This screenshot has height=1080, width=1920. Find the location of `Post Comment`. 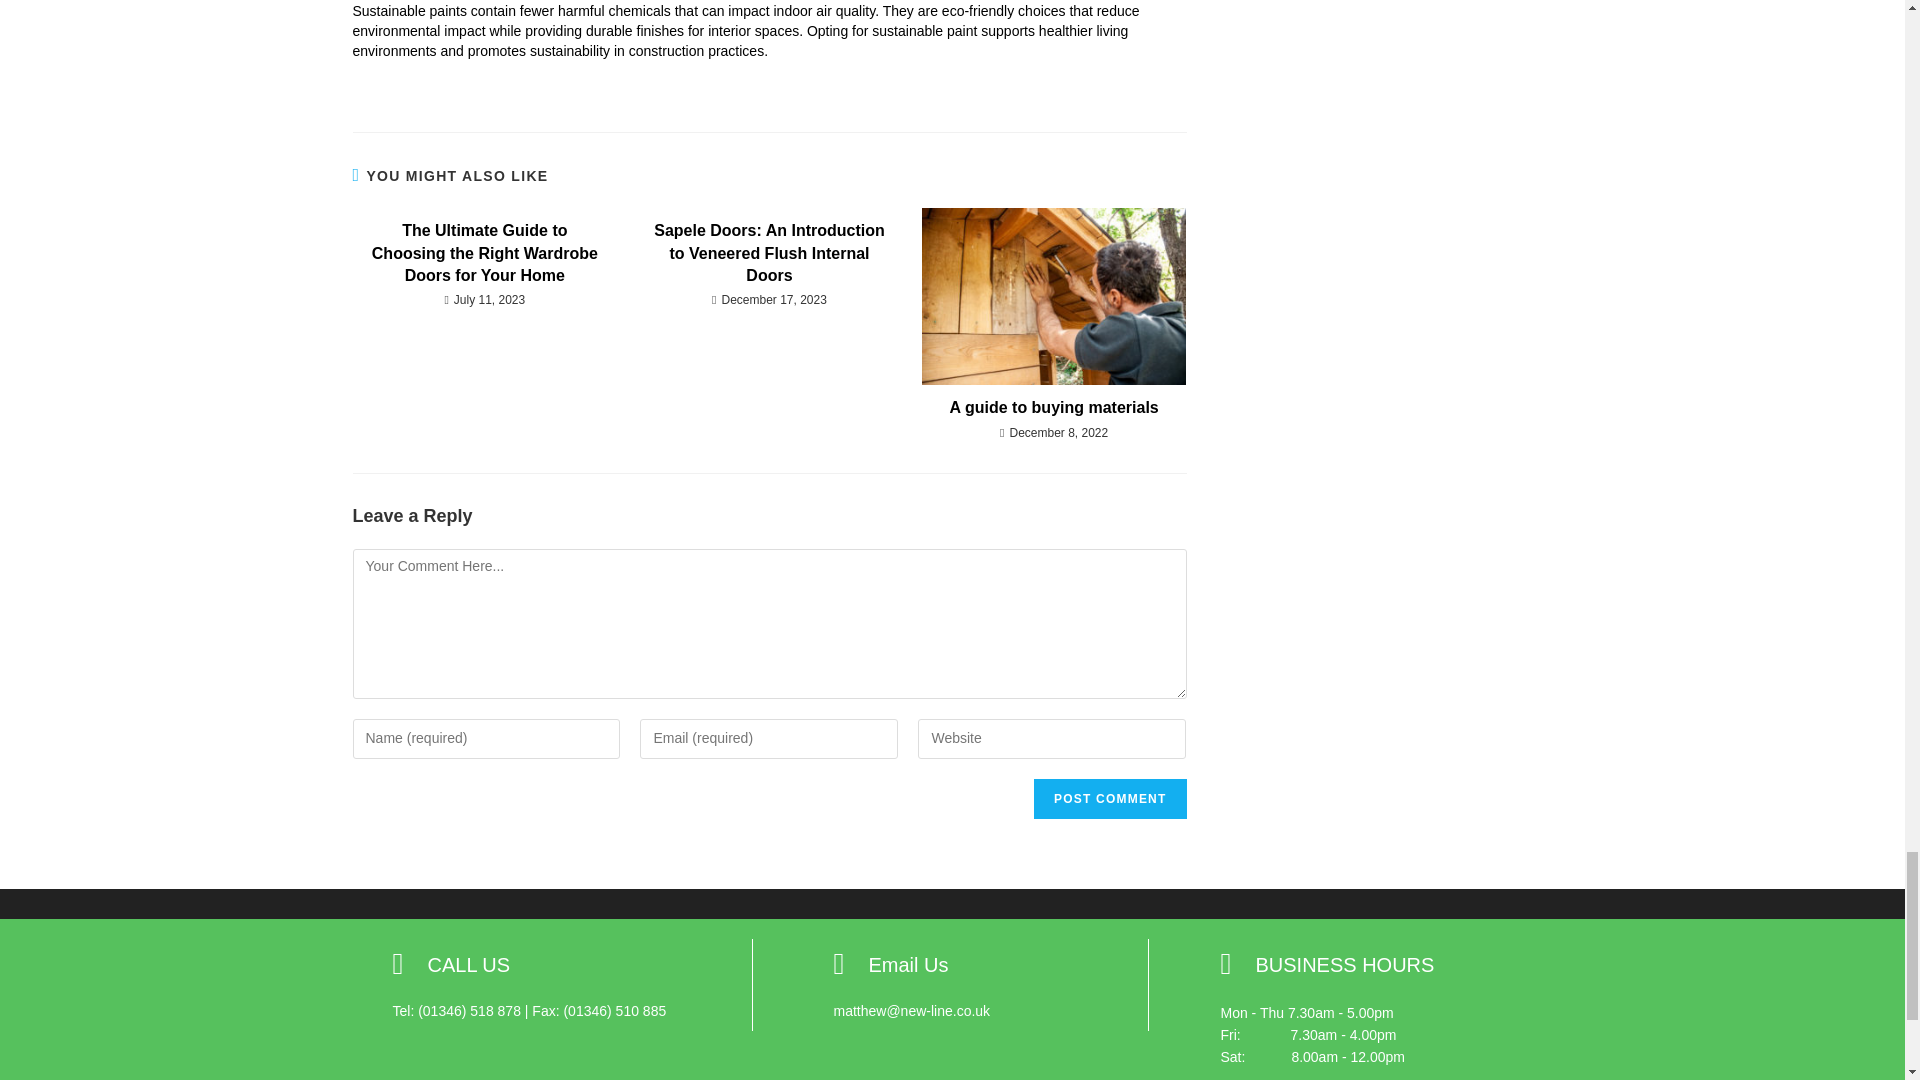

Post Comment is located at coordinates (1110, 798).